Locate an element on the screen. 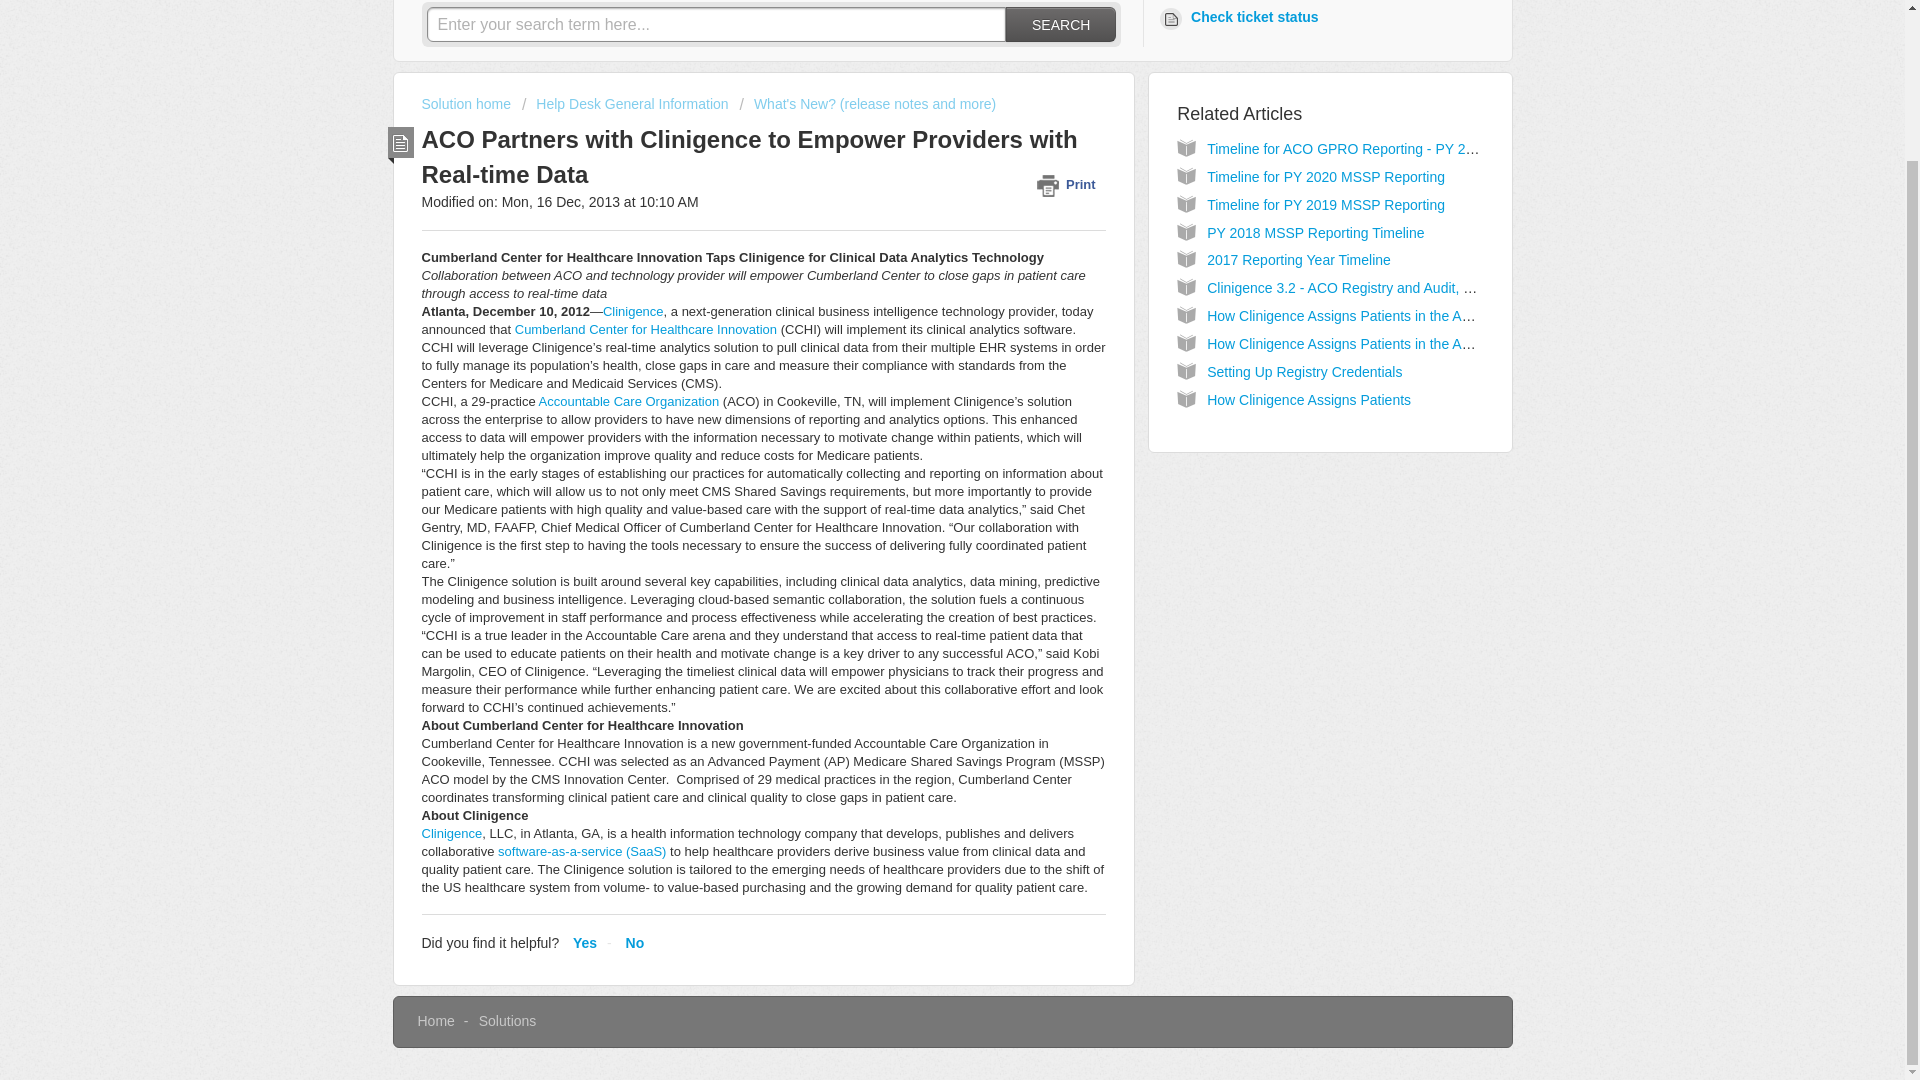 This screenshot has height=1080, width=1920. How Clinigence Assigns Patients is located at coordinates (1309, 400).